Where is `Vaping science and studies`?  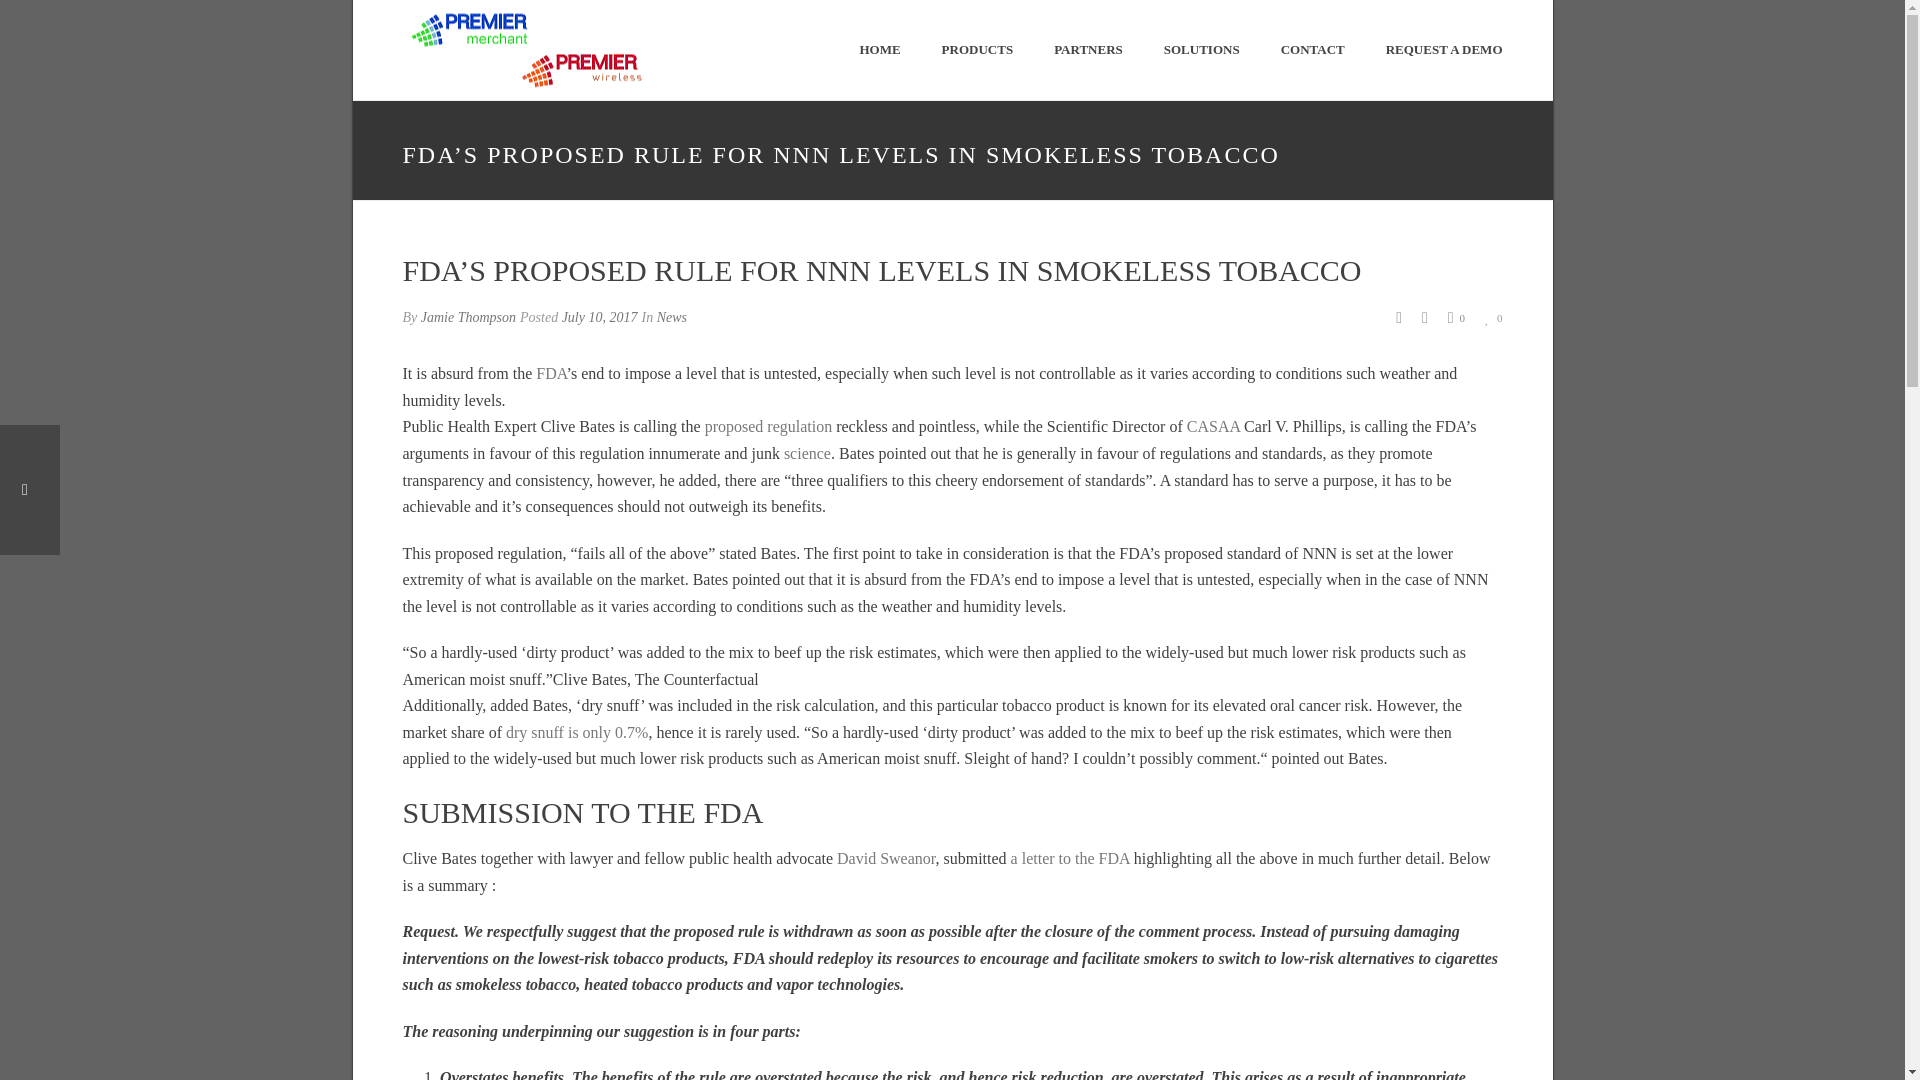 Vaping science and studies is located at coordinates (807, 453).